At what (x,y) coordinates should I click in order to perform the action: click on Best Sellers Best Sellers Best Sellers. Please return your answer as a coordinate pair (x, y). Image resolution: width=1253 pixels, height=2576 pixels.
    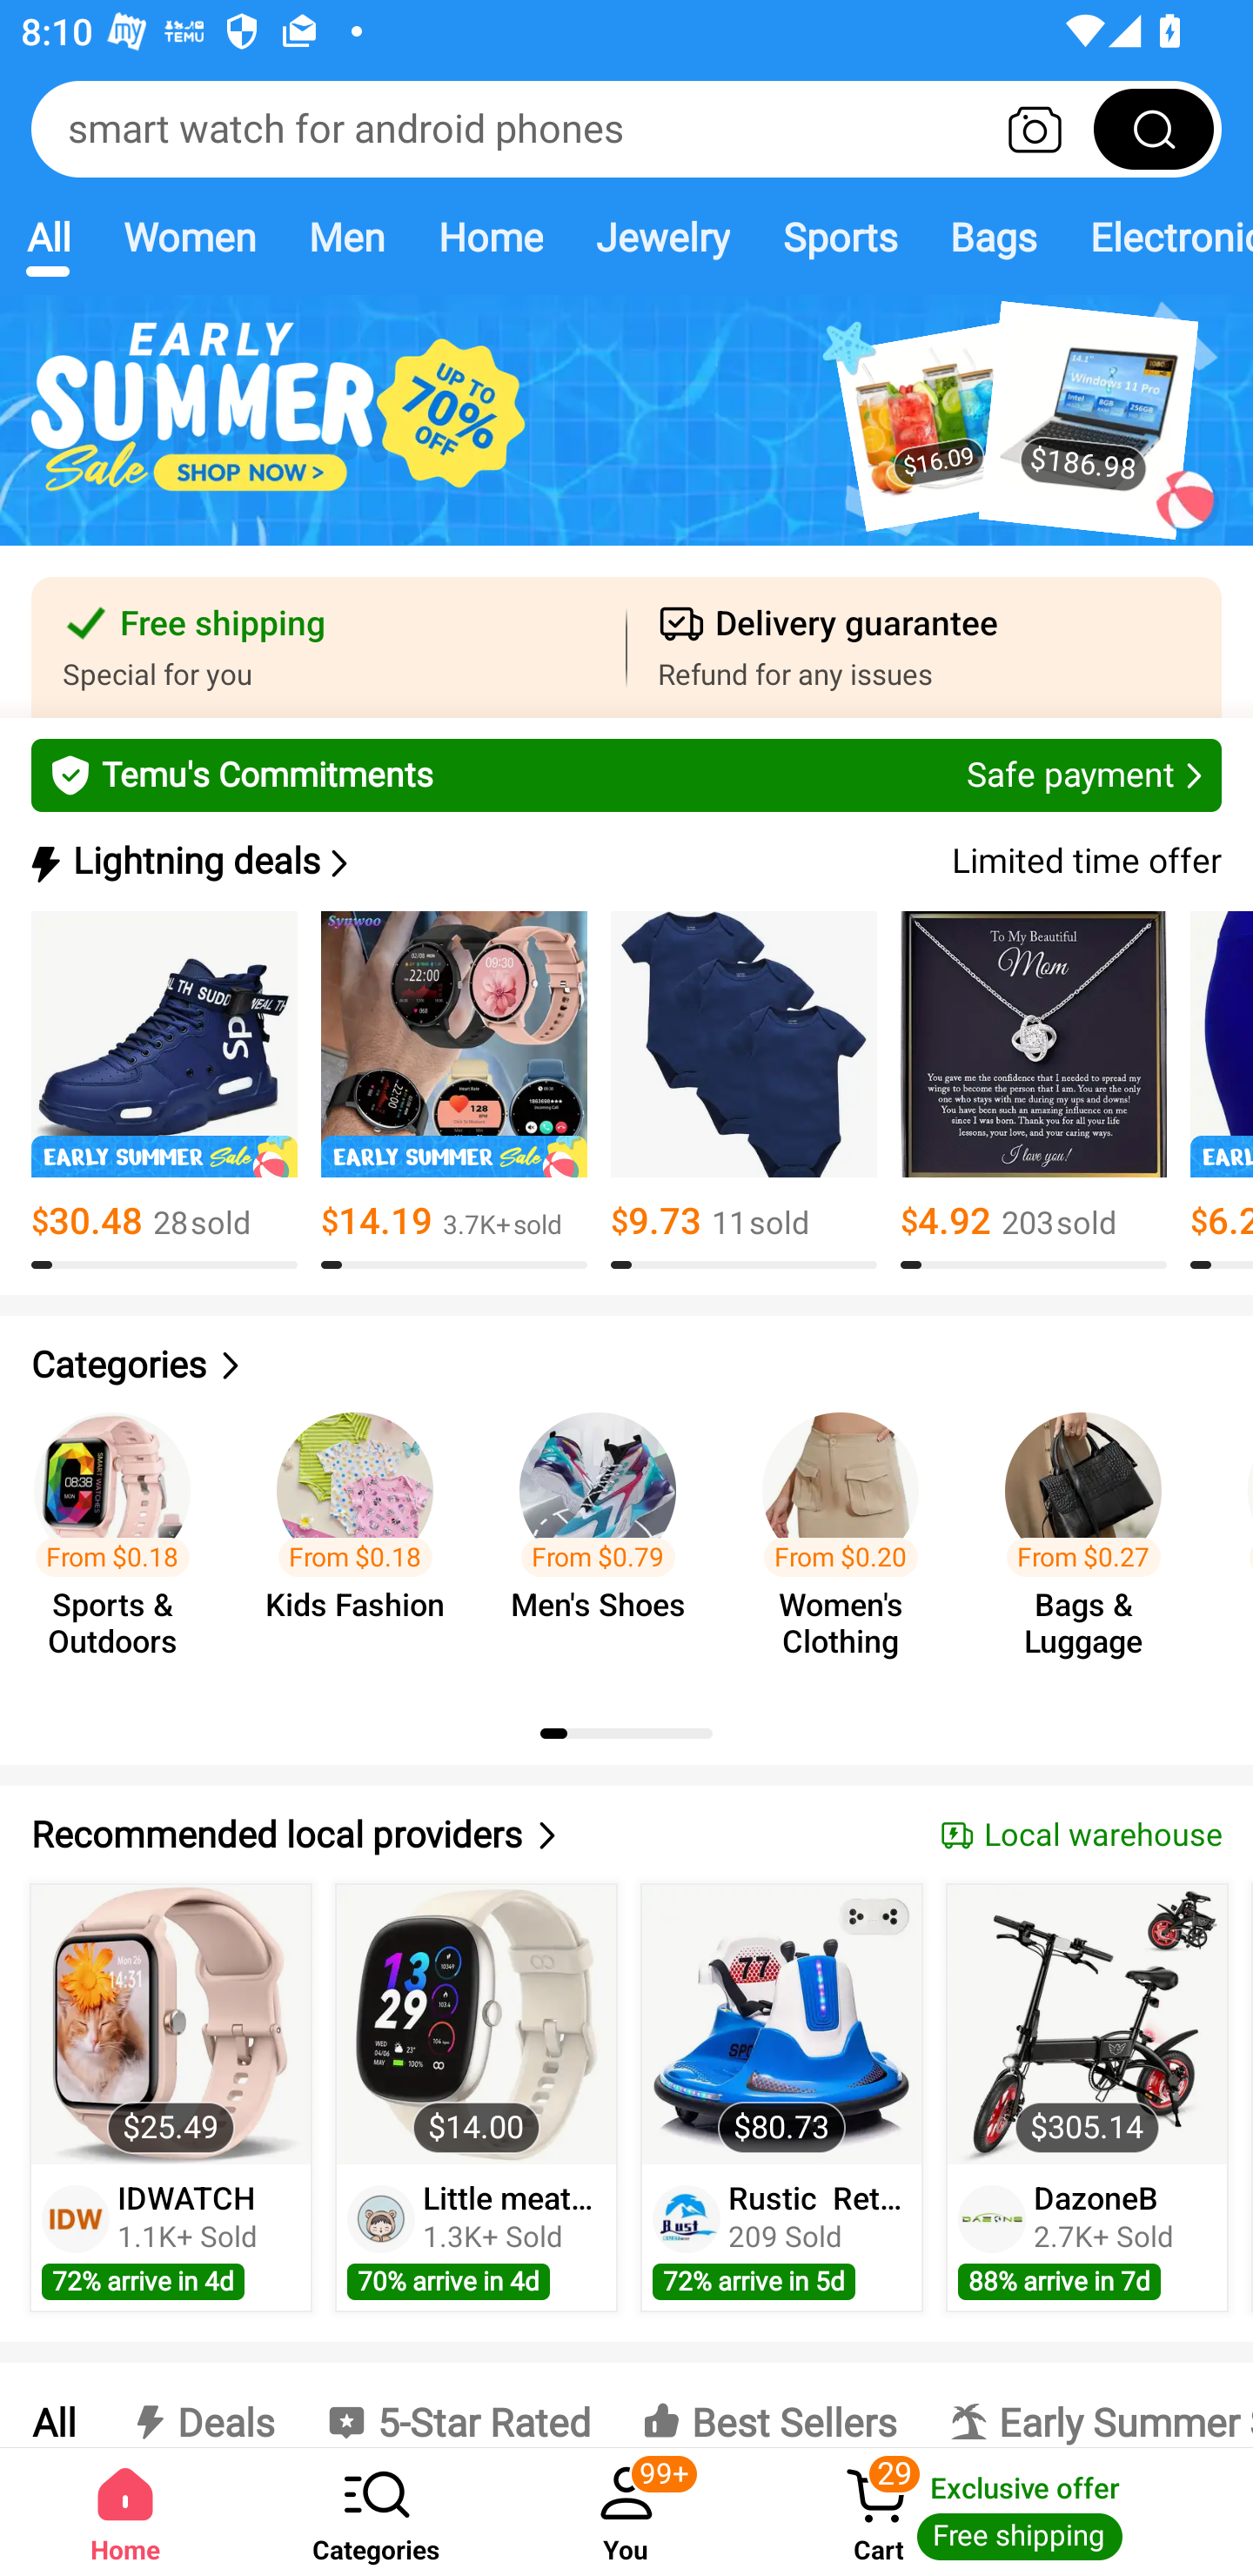
    Looking at the image, I should click on (769, 2405).